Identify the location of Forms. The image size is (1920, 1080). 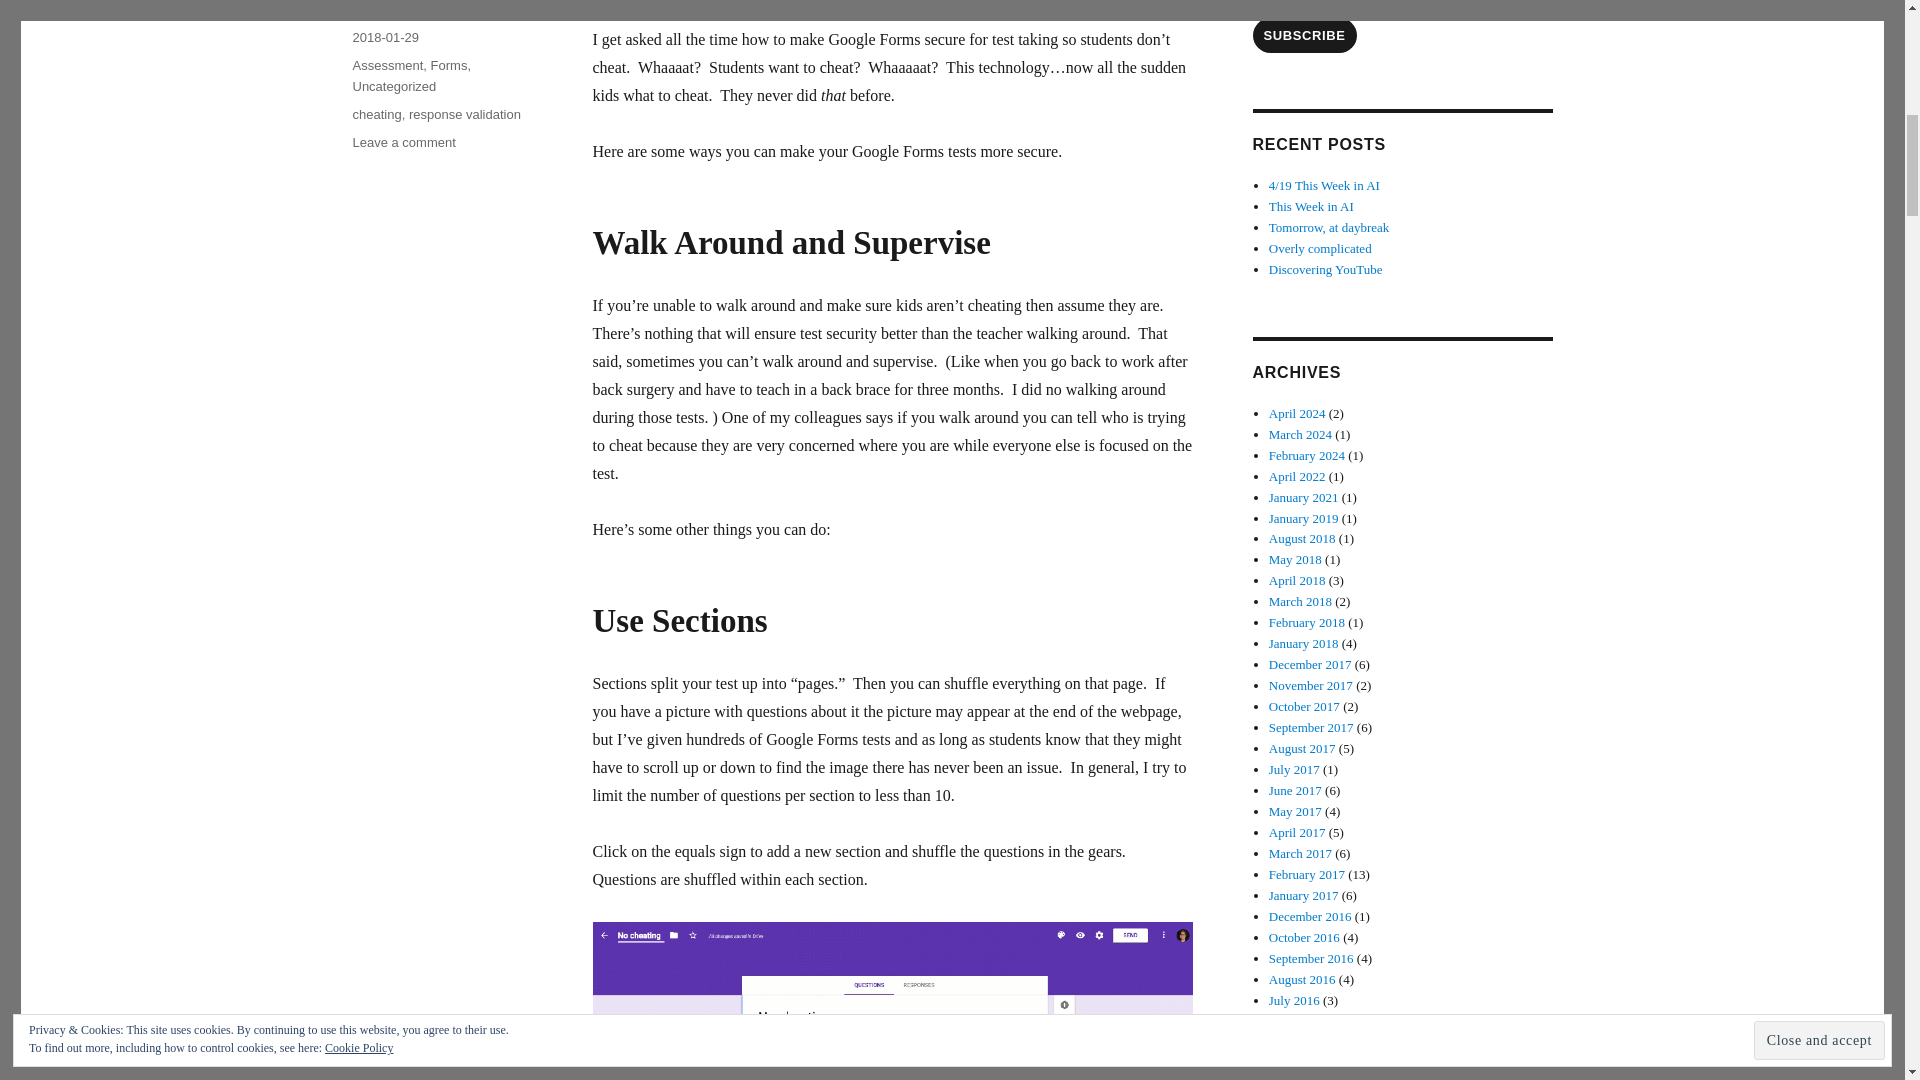
(376, 114).